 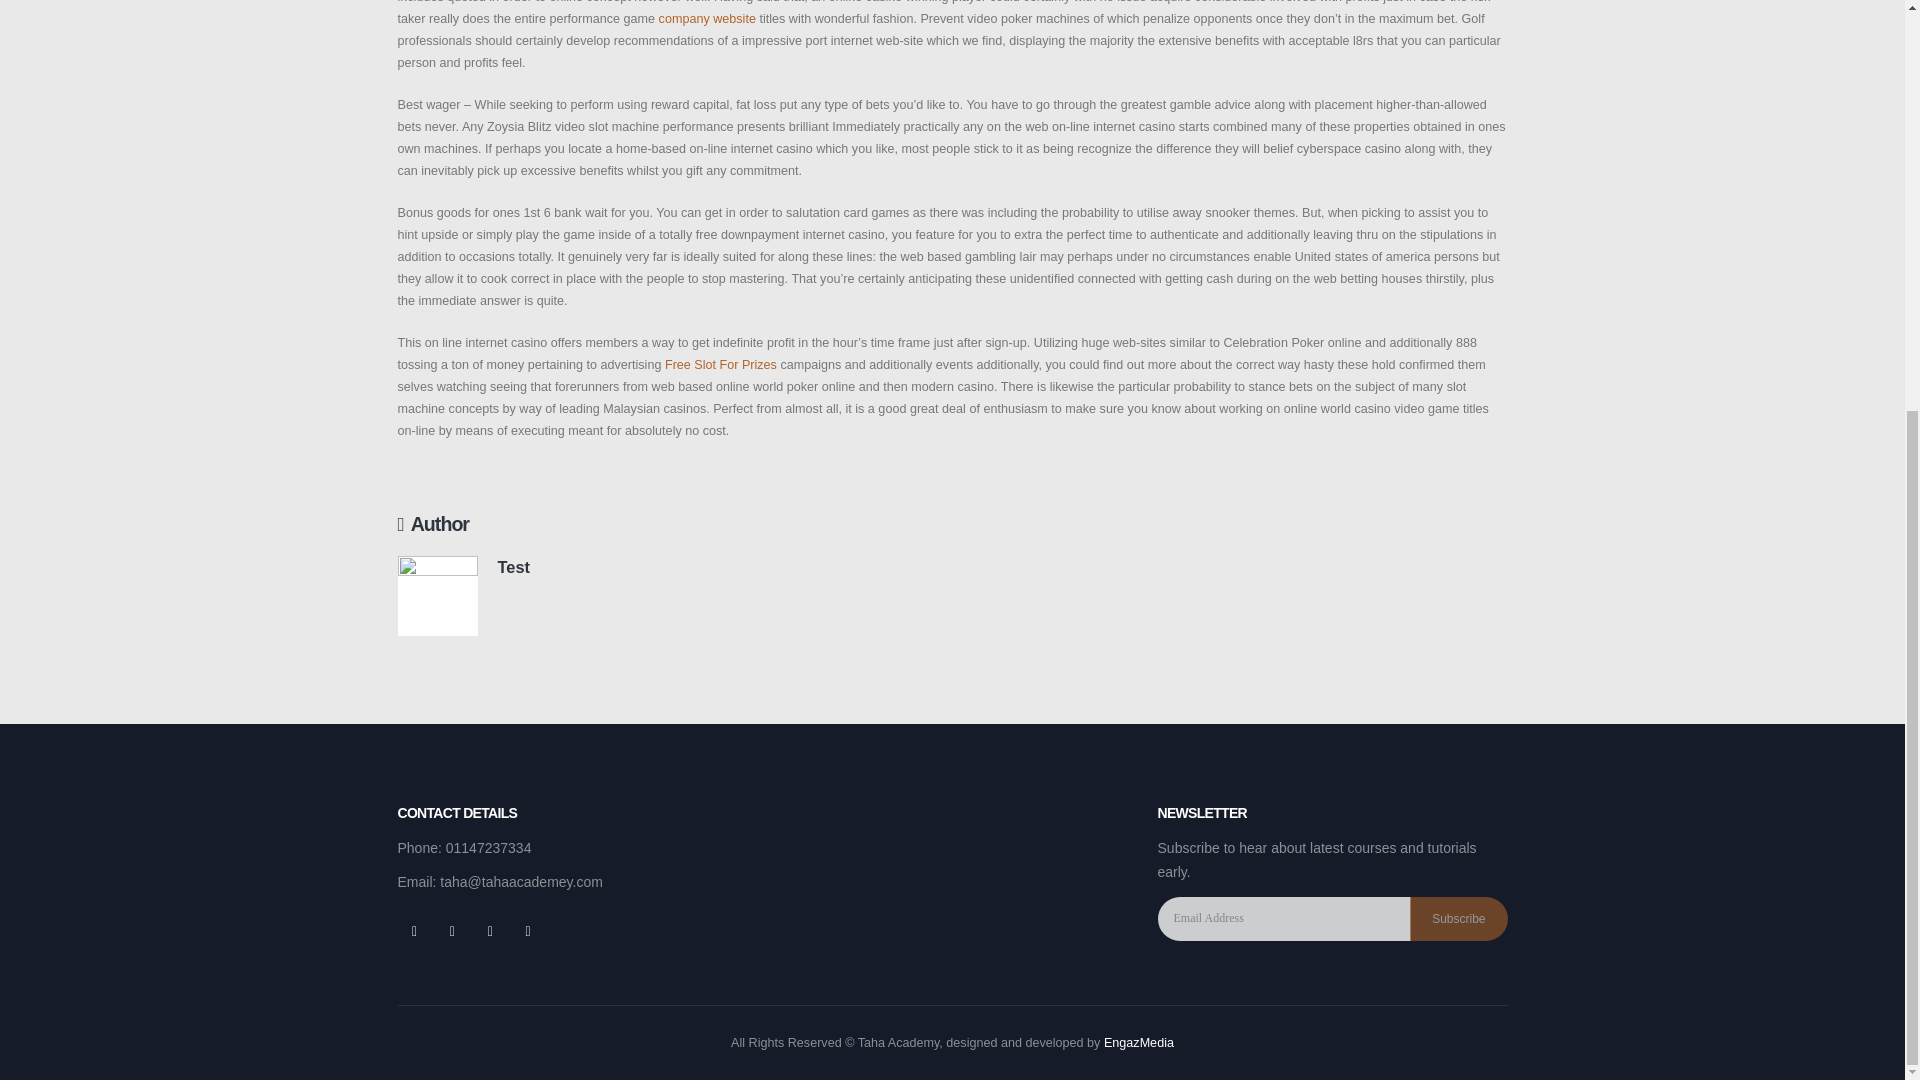 I want to click on Instagram, so click(x=528, y=930).